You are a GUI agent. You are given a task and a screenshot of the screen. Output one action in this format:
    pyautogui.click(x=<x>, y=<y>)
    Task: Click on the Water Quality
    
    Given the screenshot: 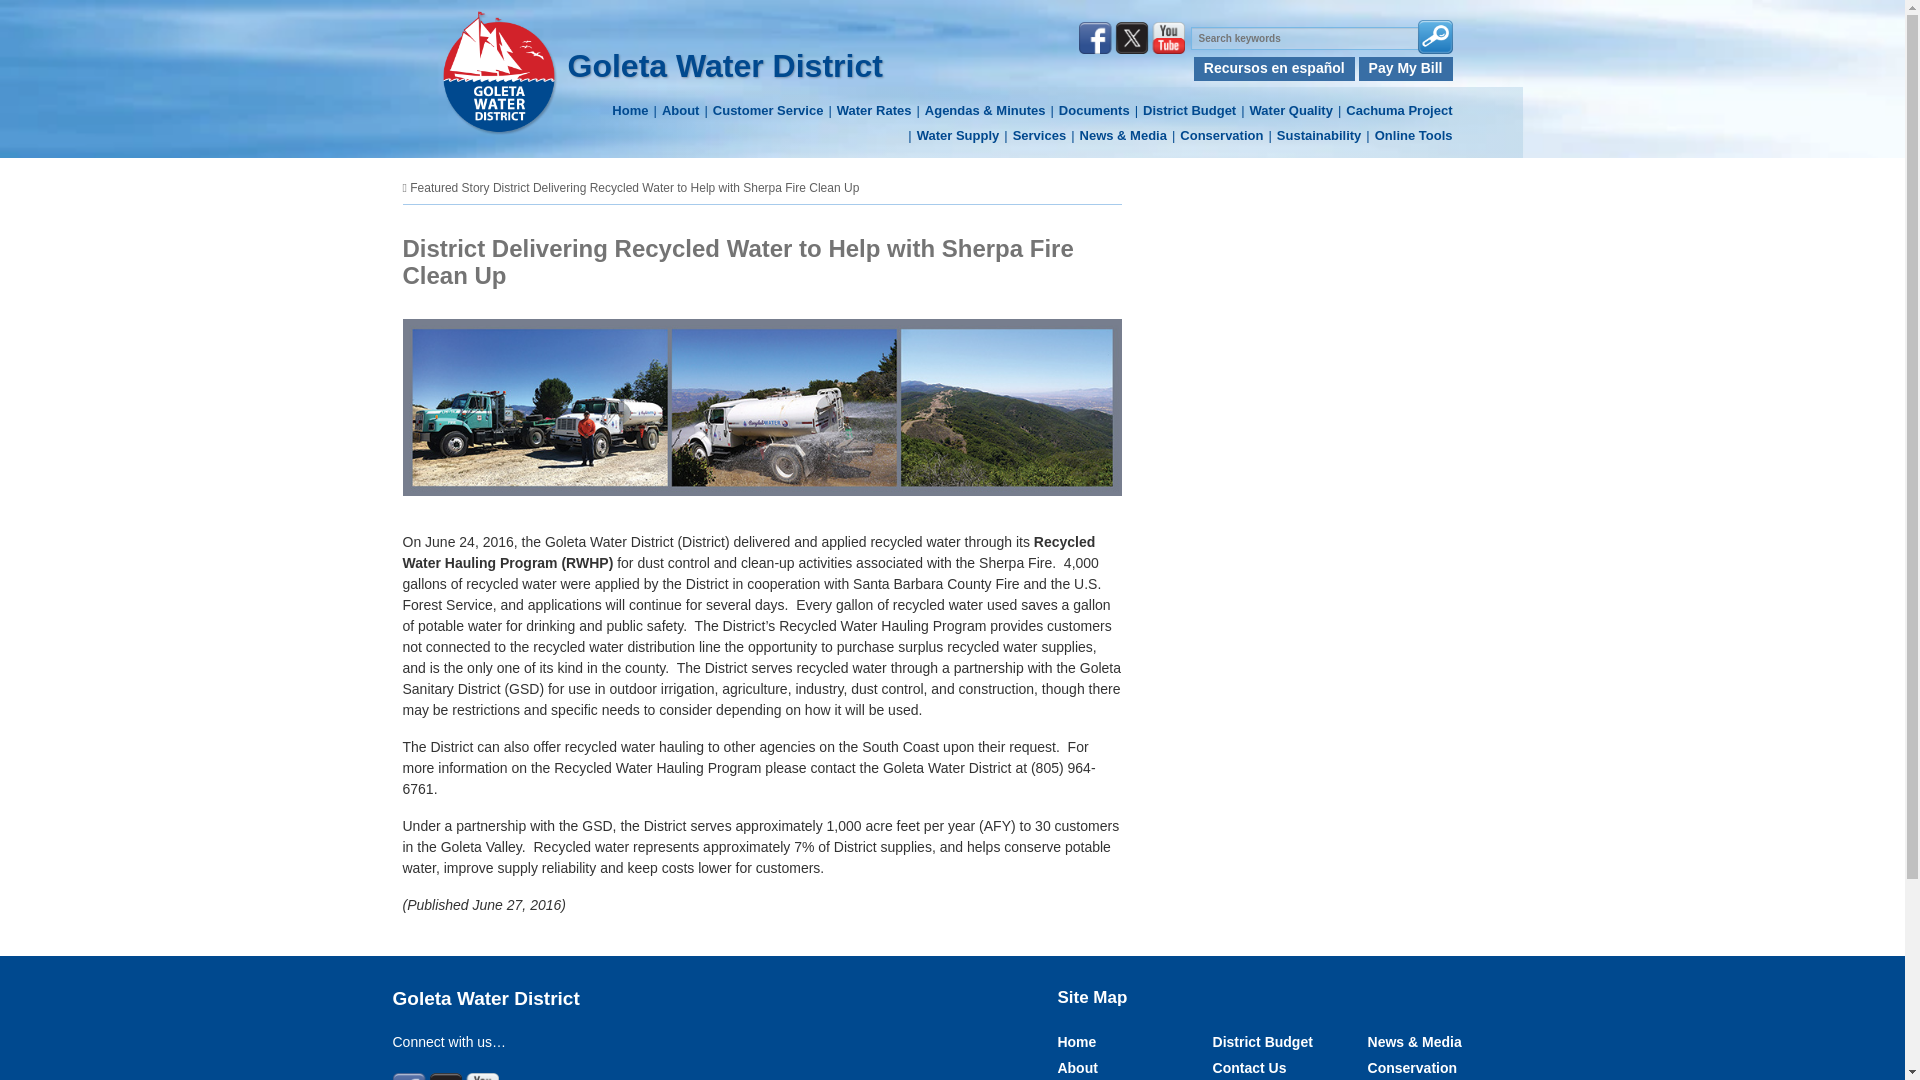 What is the action you would take?
    pyautogui.click(x=1284, y=111)
    